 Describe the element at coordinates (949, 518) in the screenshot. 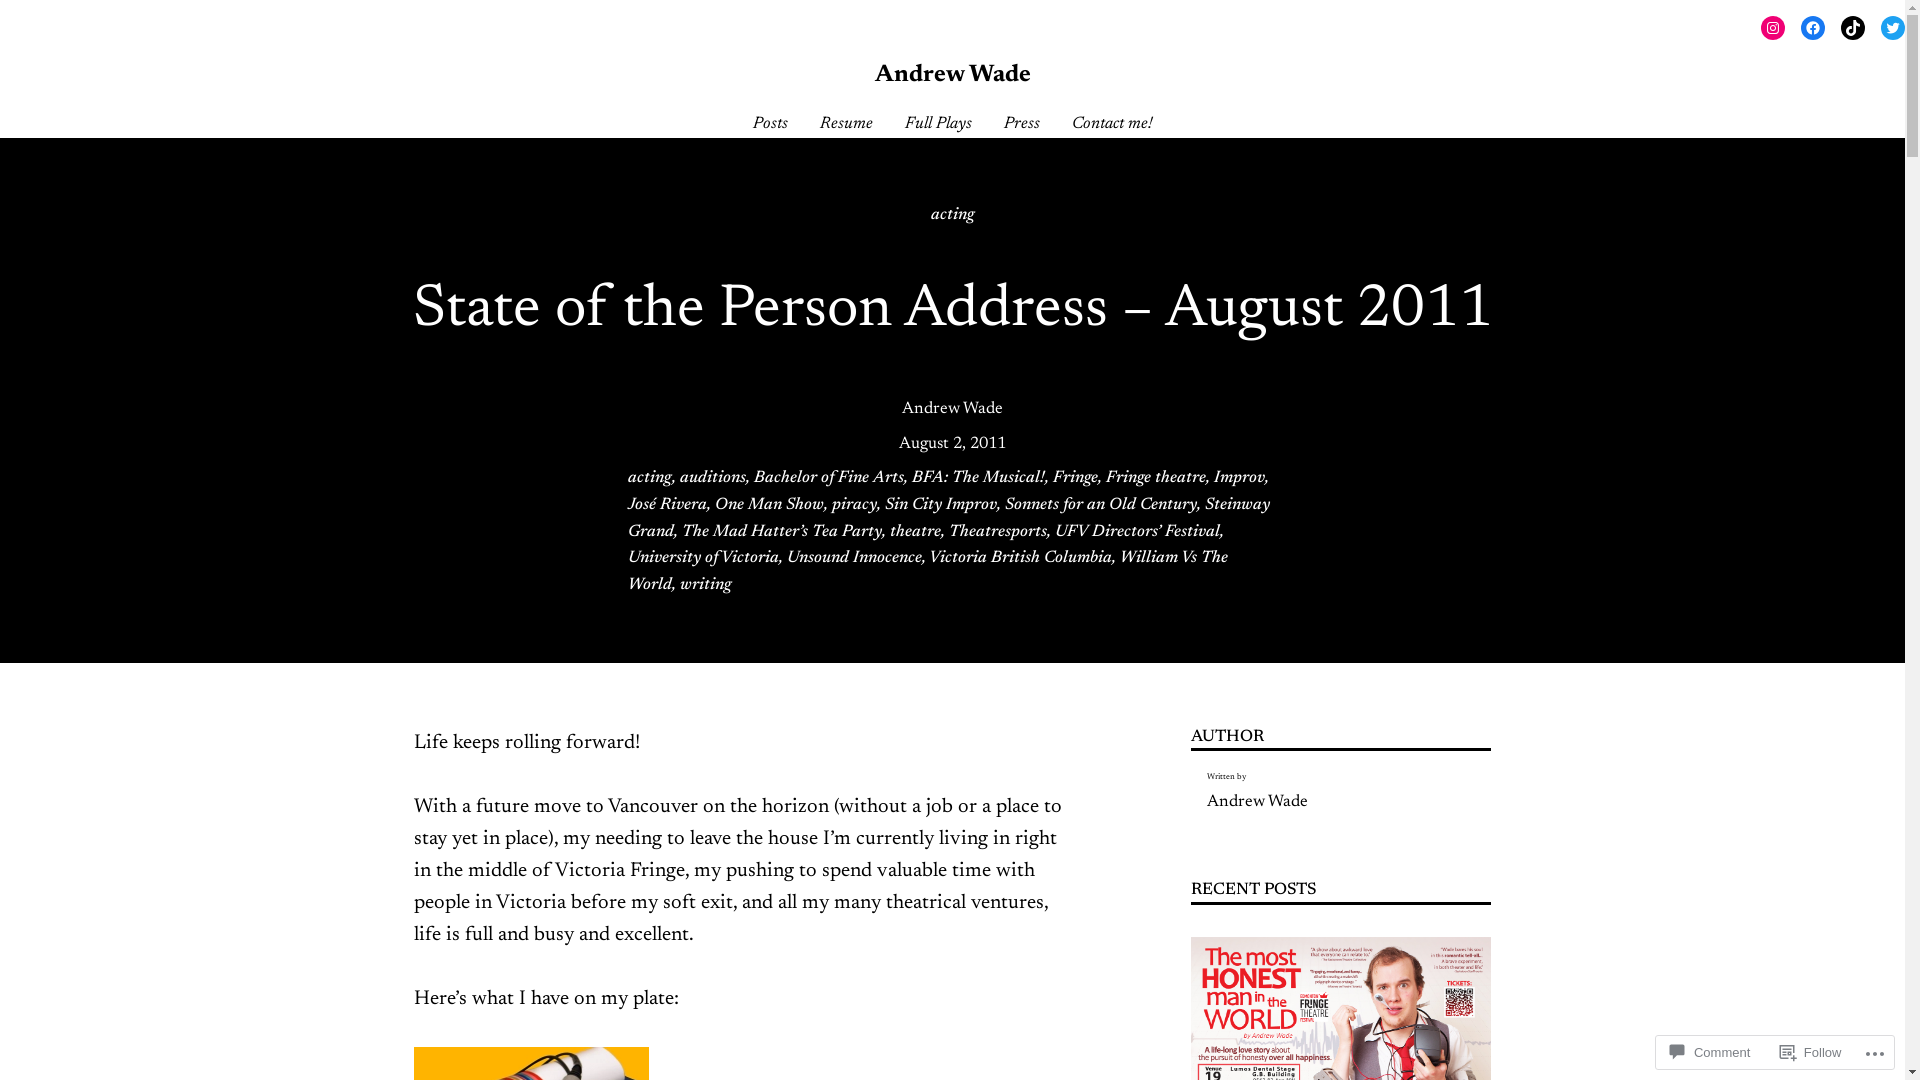

I see `Steinway Grand` at that location.